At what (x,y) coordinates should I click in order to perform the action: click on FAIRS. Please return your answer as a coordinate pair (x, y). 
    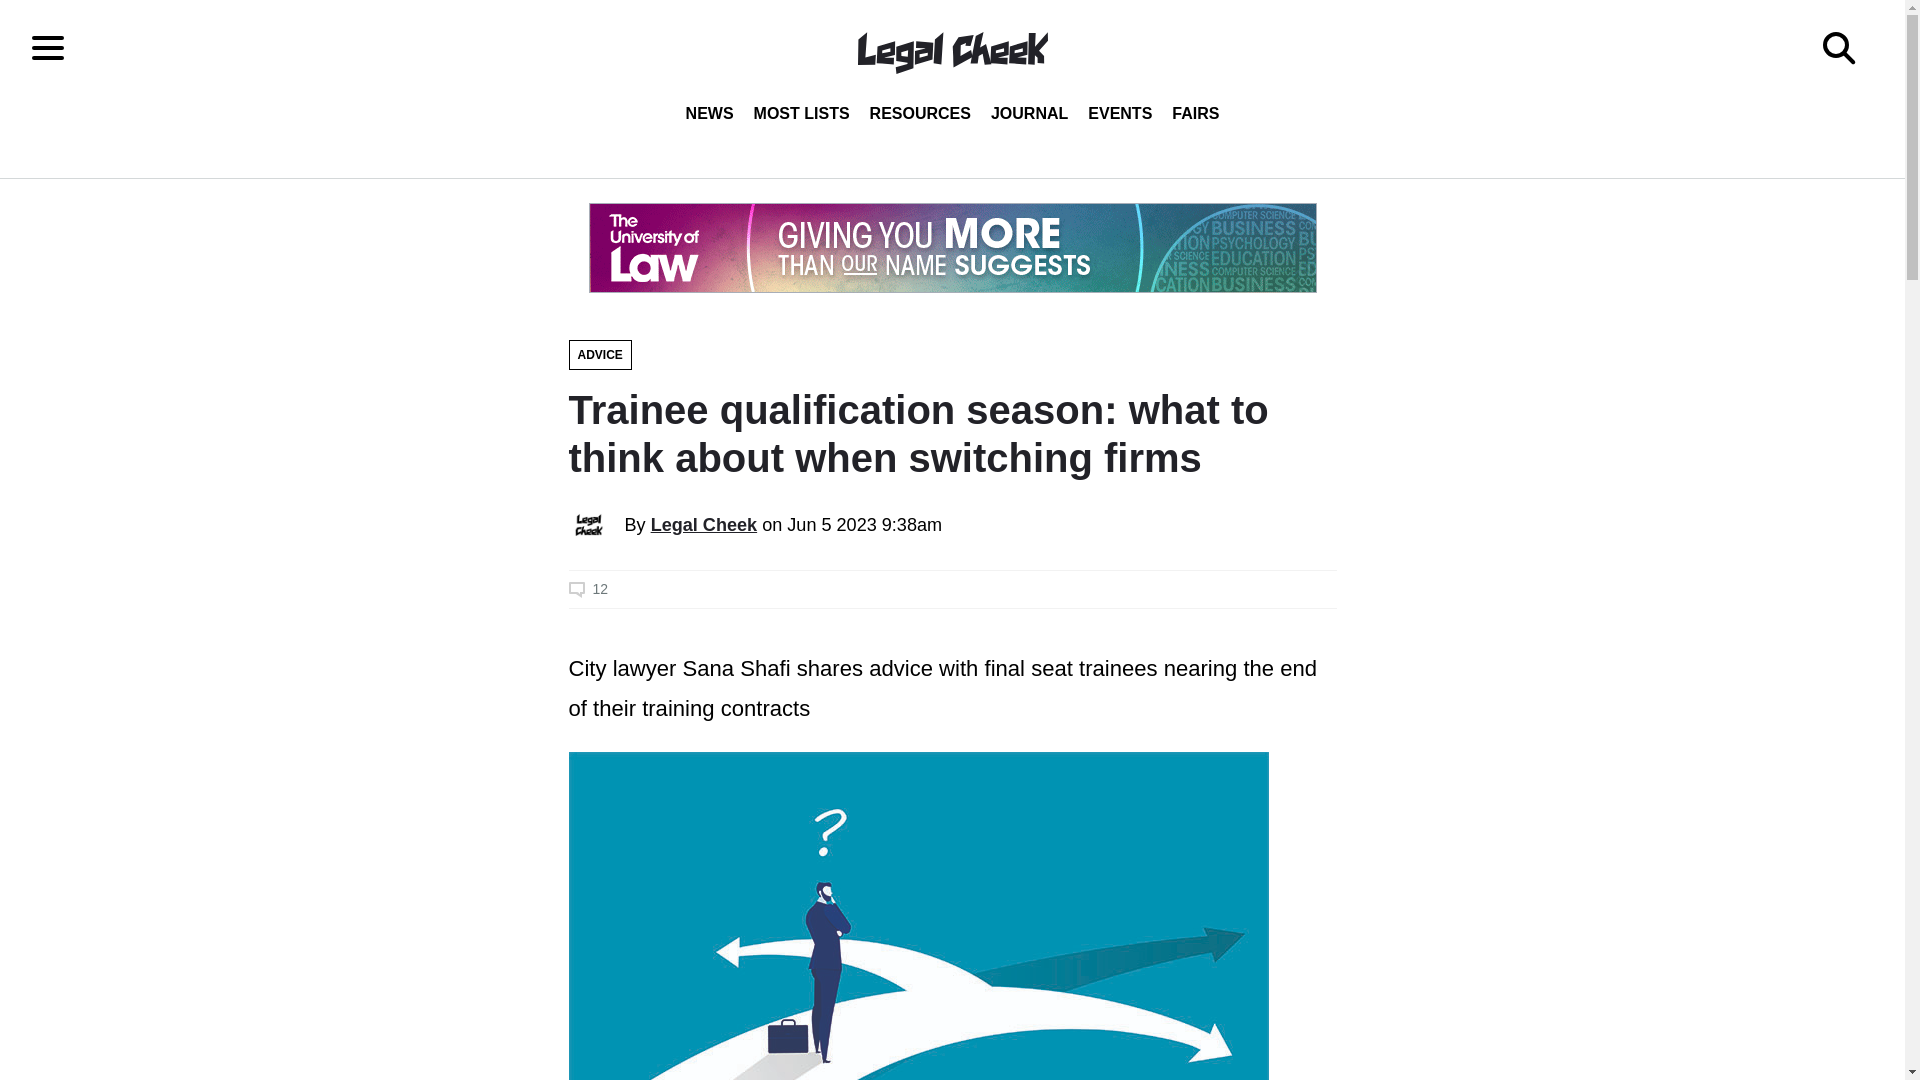
    Looking at the image, I should click on (1194, 114).